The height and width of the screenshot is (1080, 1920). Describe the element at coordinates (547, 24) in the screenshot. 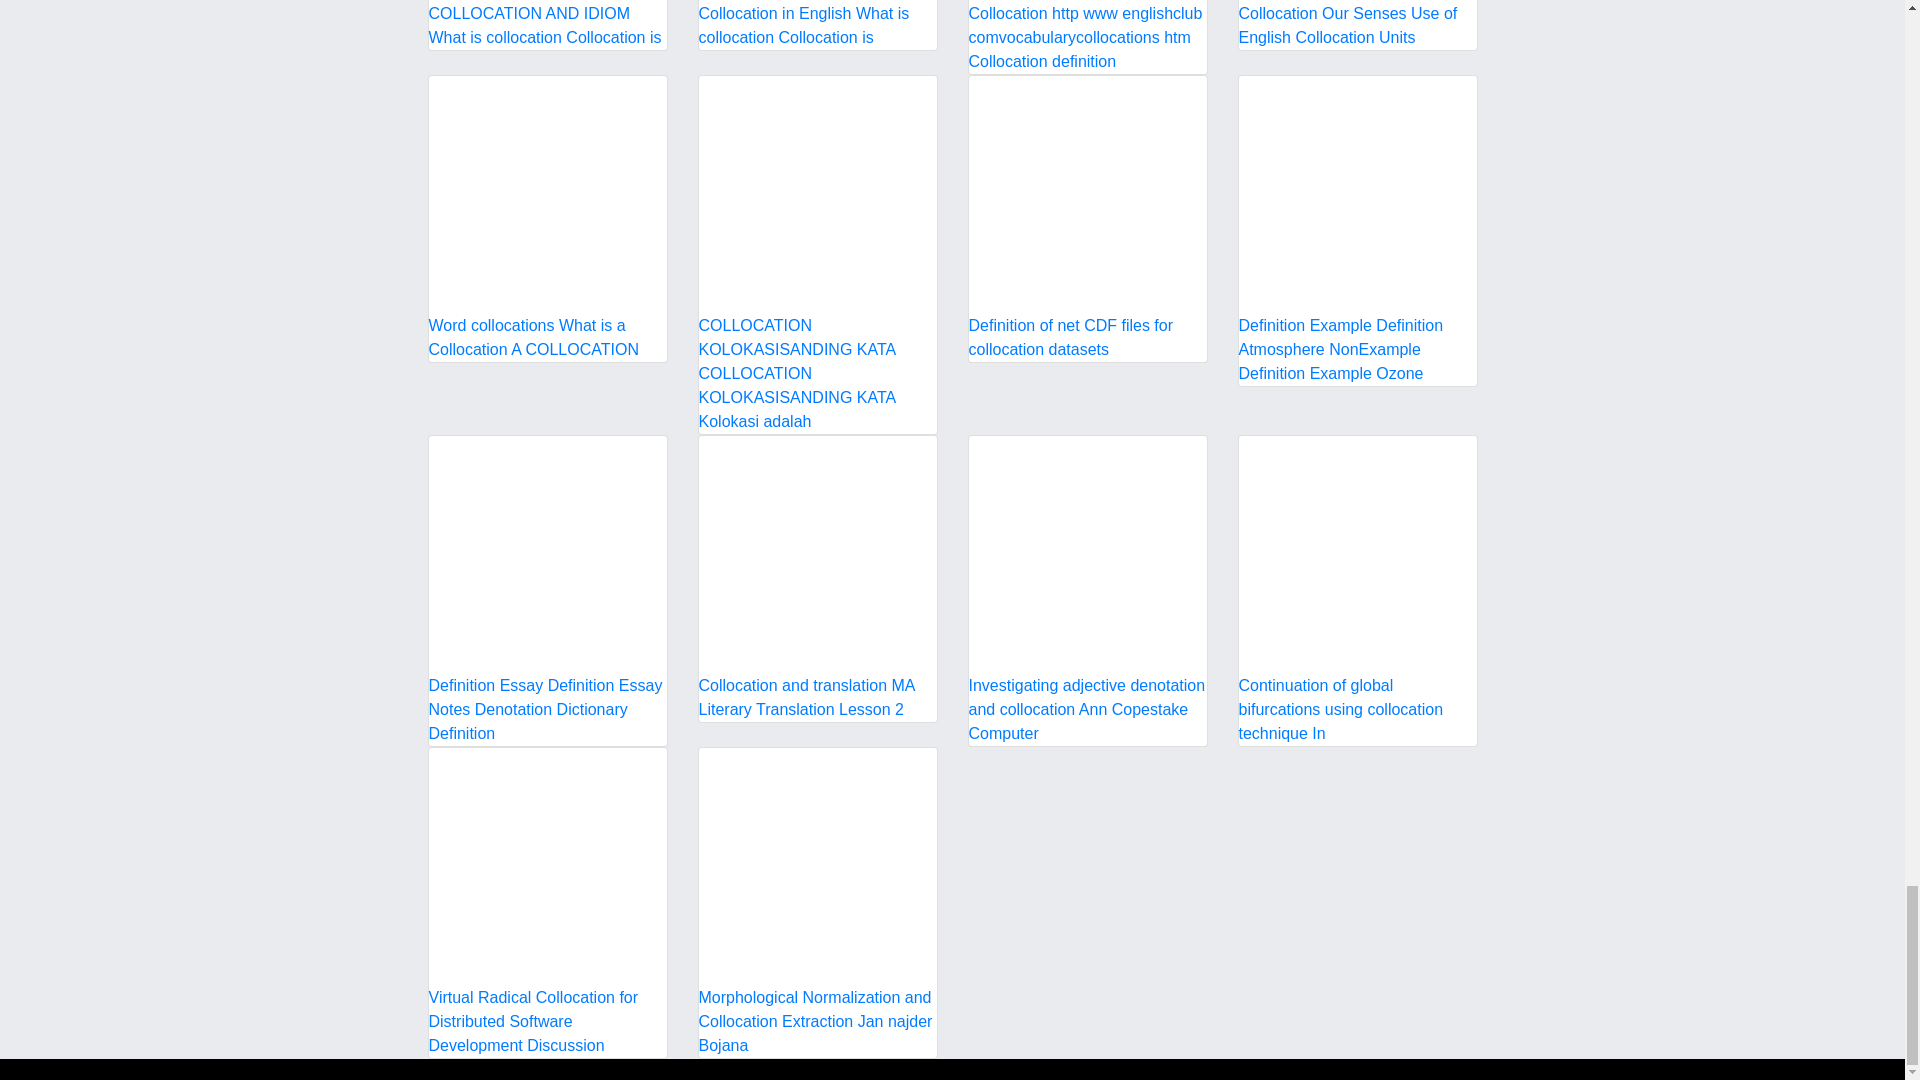

I see `COLLOCATION AND IDIOM What is collocation Collocation is` at that location.